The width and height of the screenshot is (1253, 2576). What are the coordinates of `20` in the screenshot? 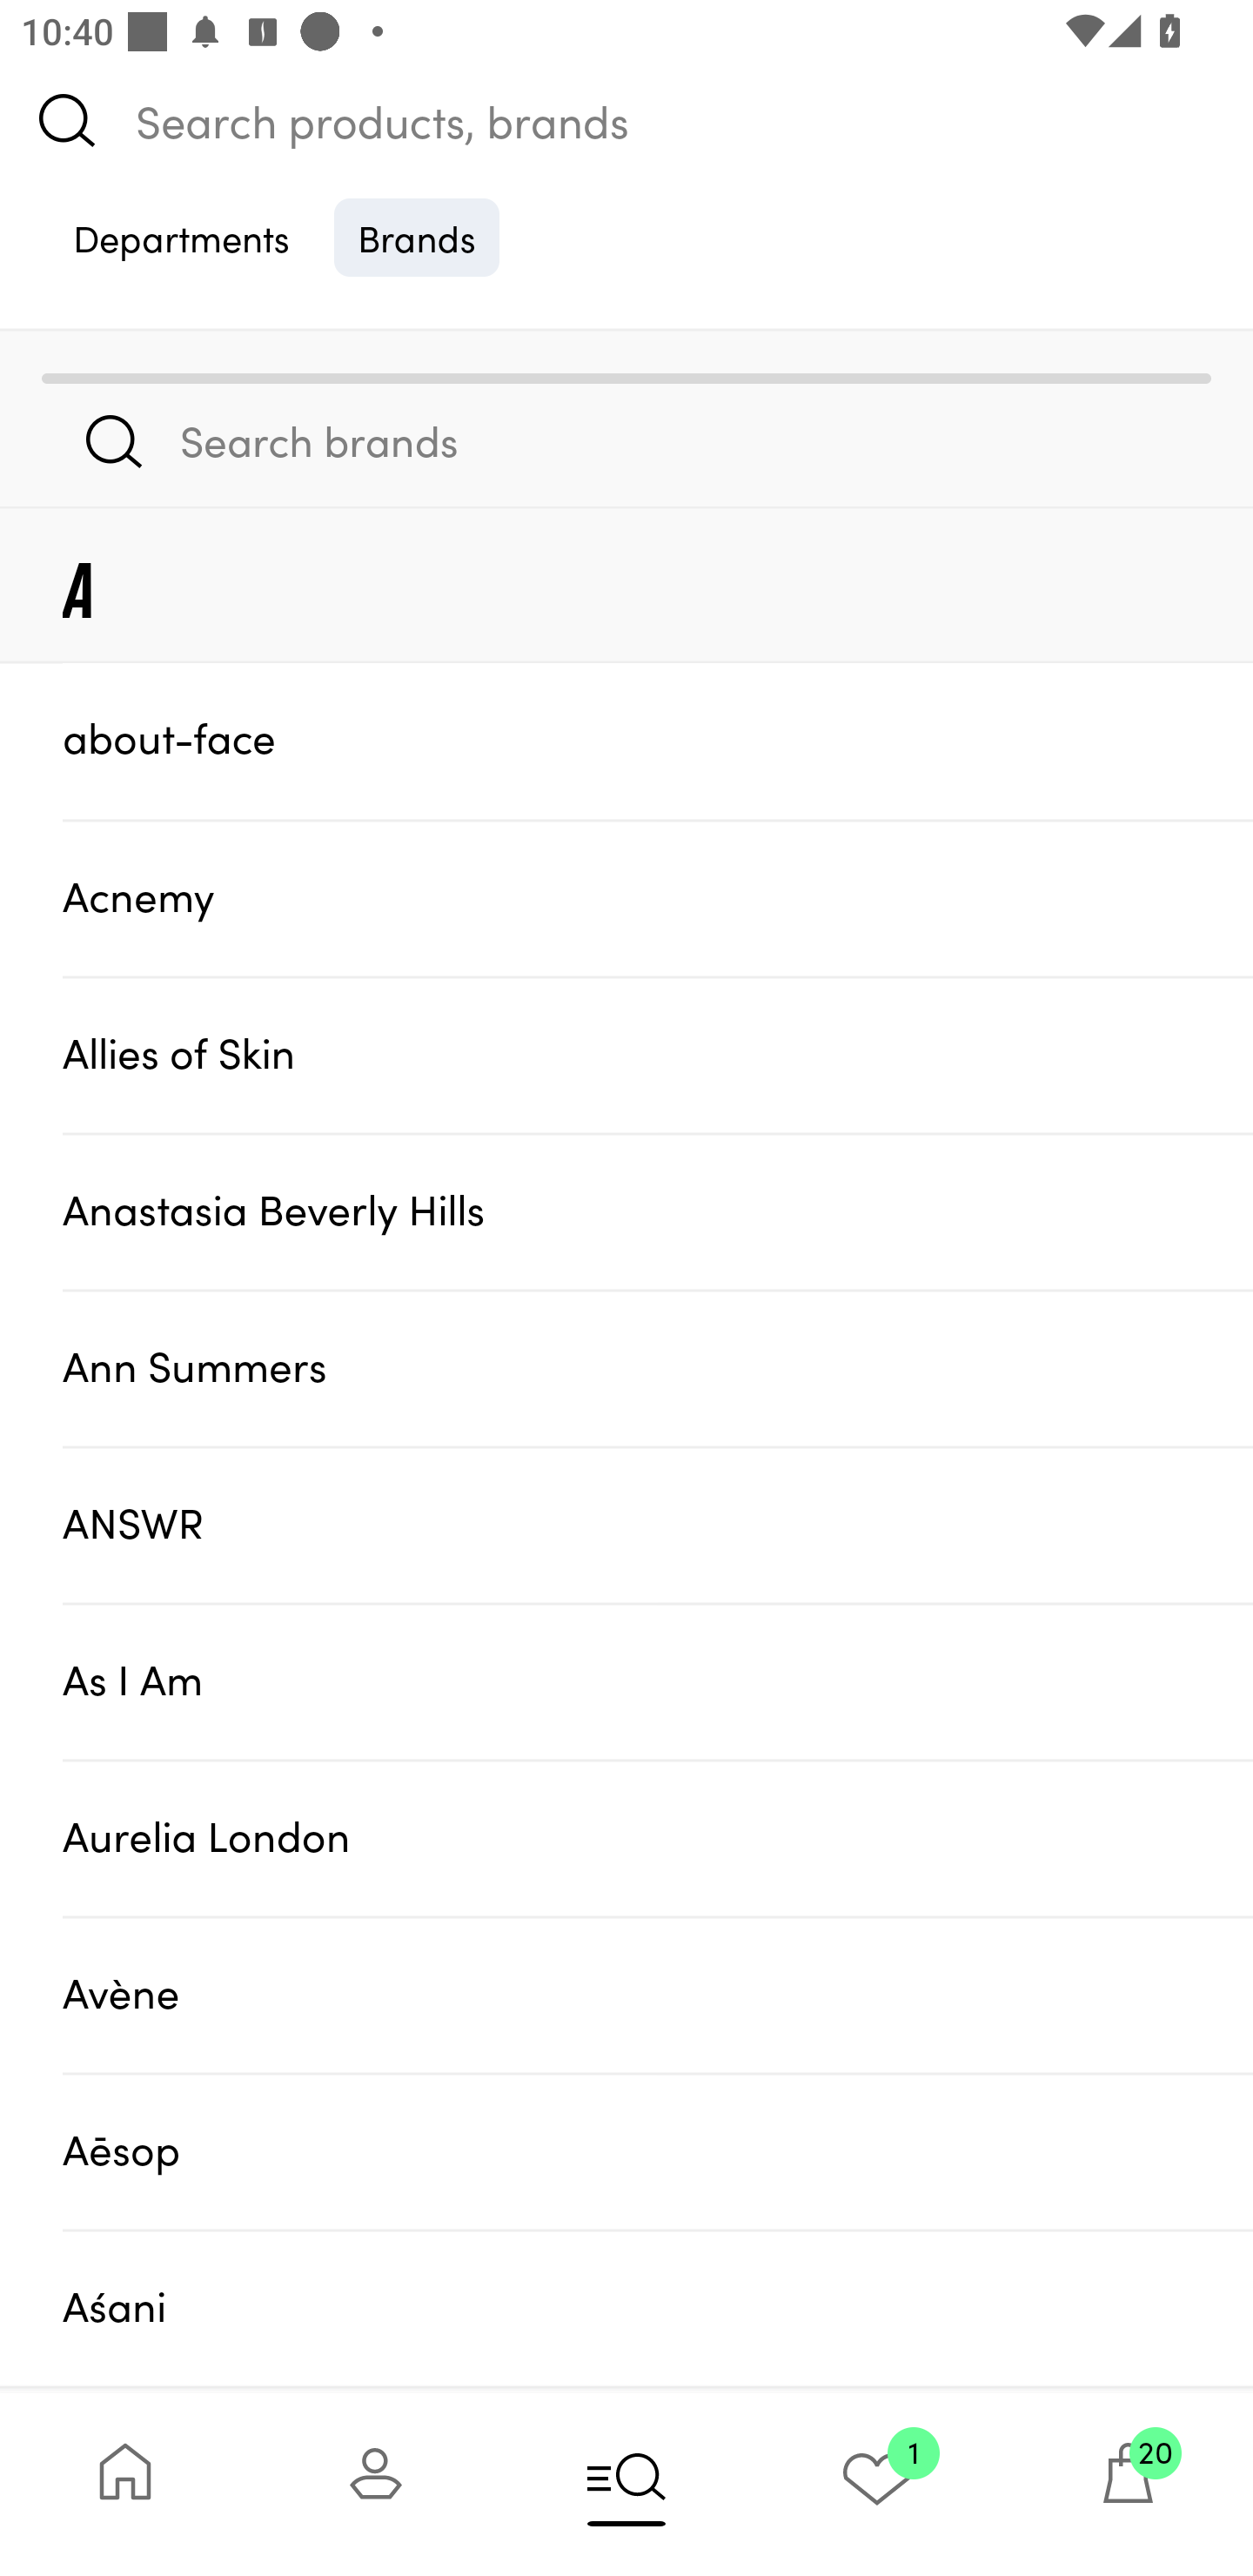 It's located at (1128, 2484).